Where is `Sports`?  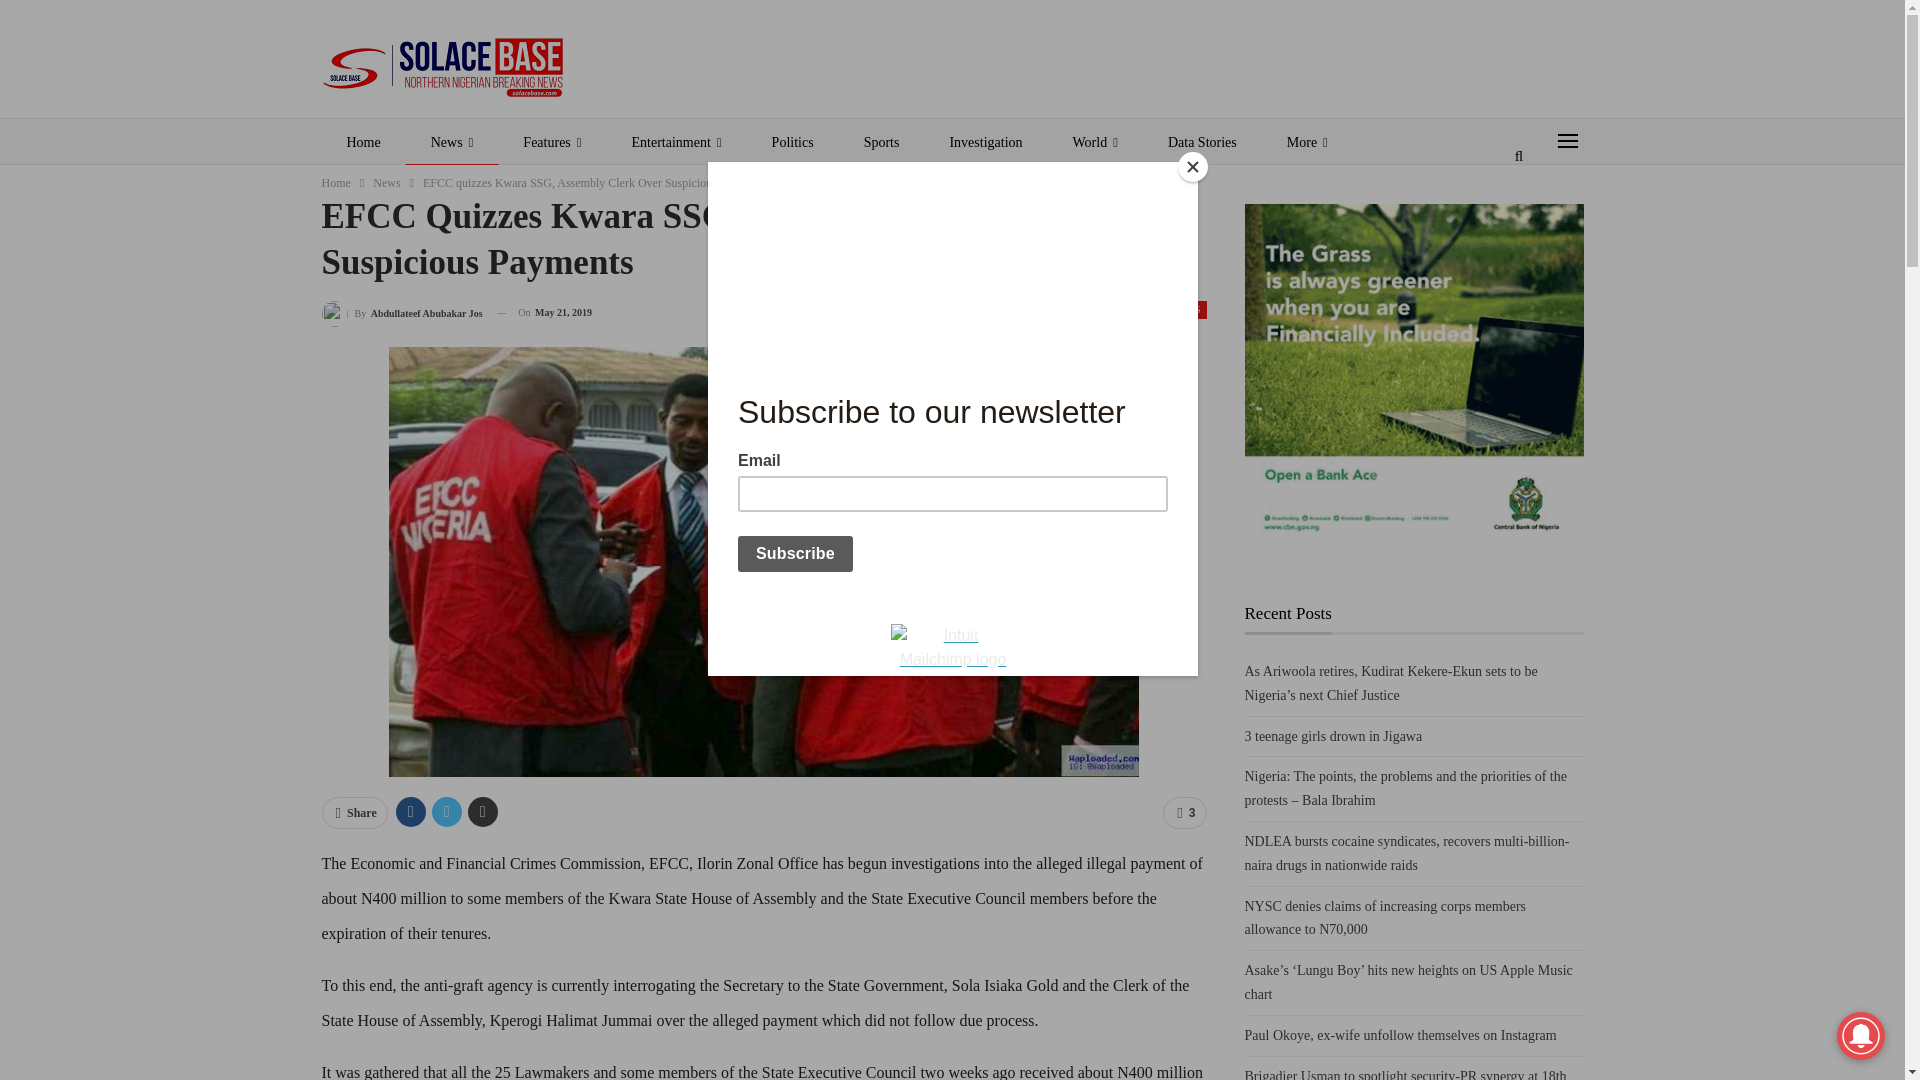
Sports is located at coordinates (882, 142).